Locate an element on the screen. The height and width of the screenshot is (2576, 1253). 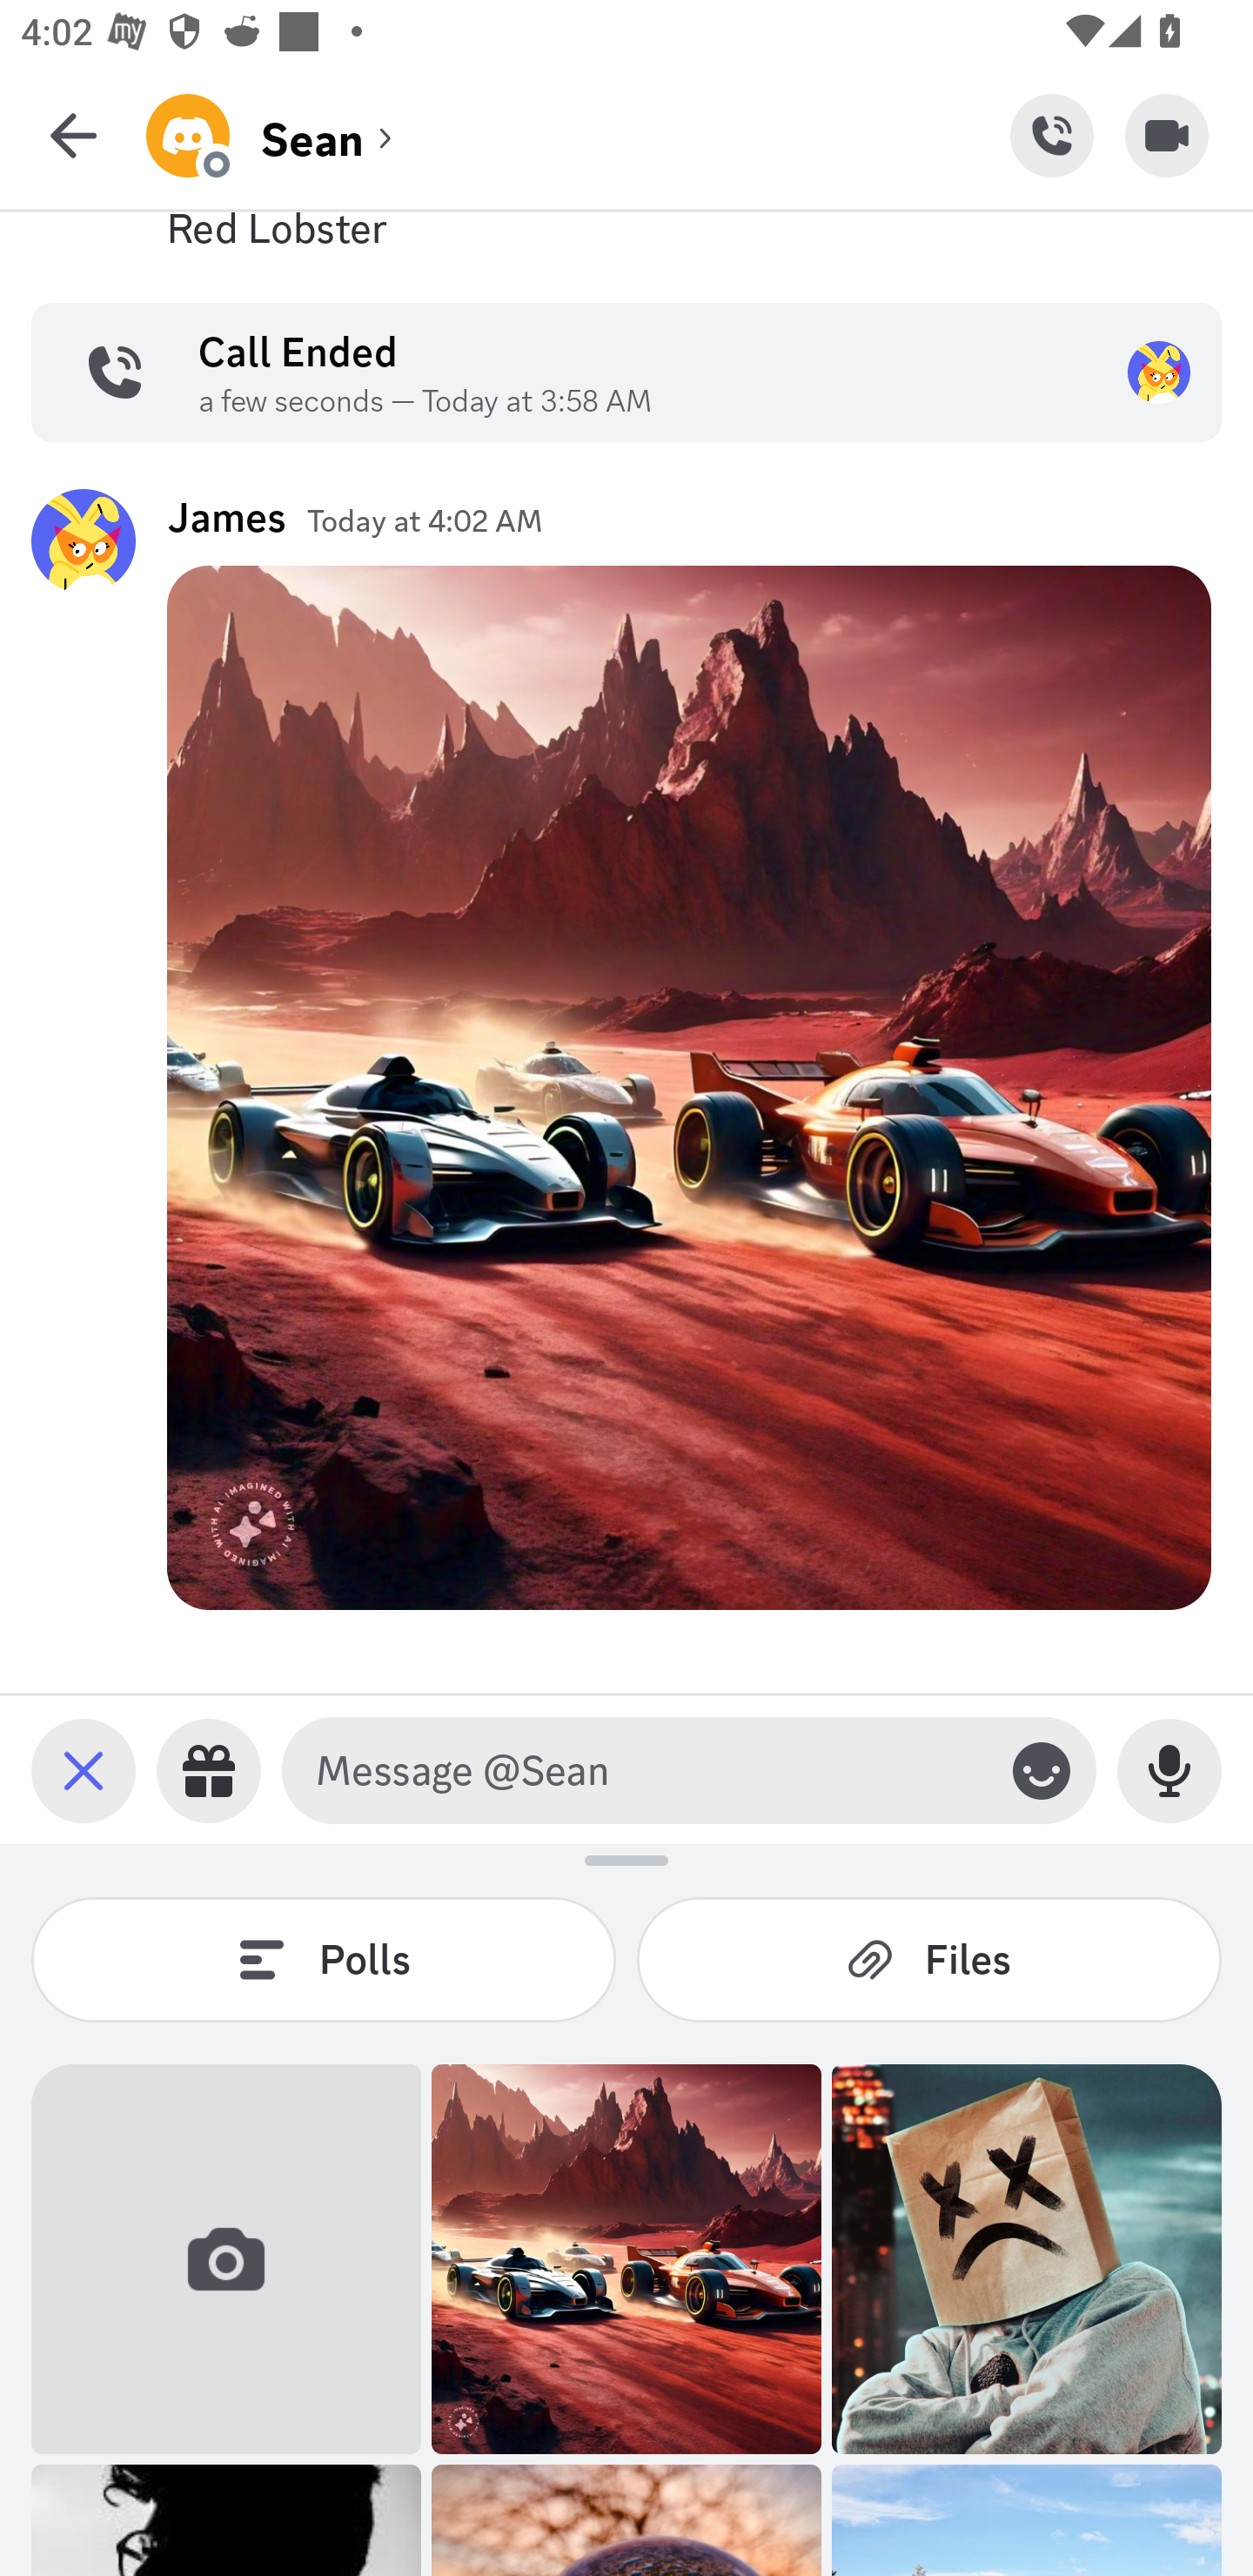
Back is located at coordinates (73, 135).